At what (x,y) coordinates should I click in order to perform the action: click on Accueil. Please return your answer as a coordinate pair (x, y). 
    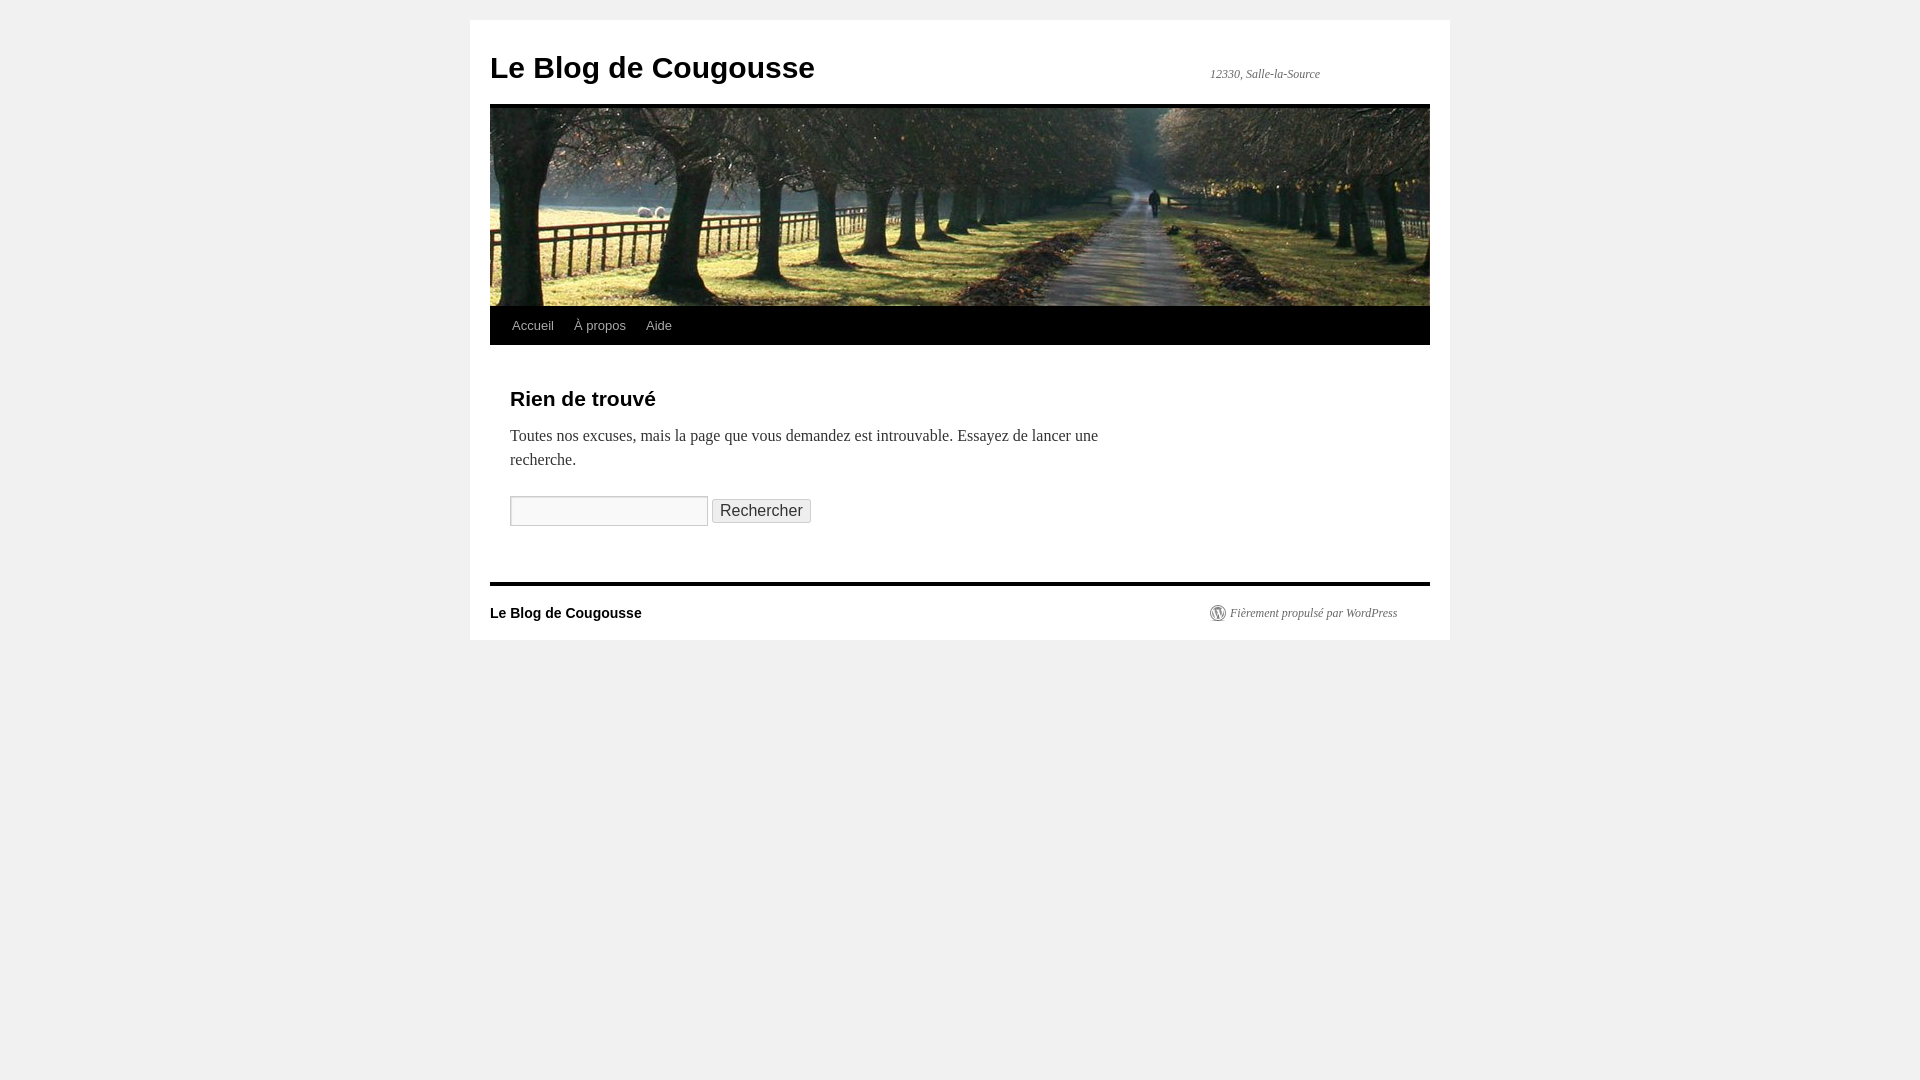
    Looking at the image, I should click on (532, 325).